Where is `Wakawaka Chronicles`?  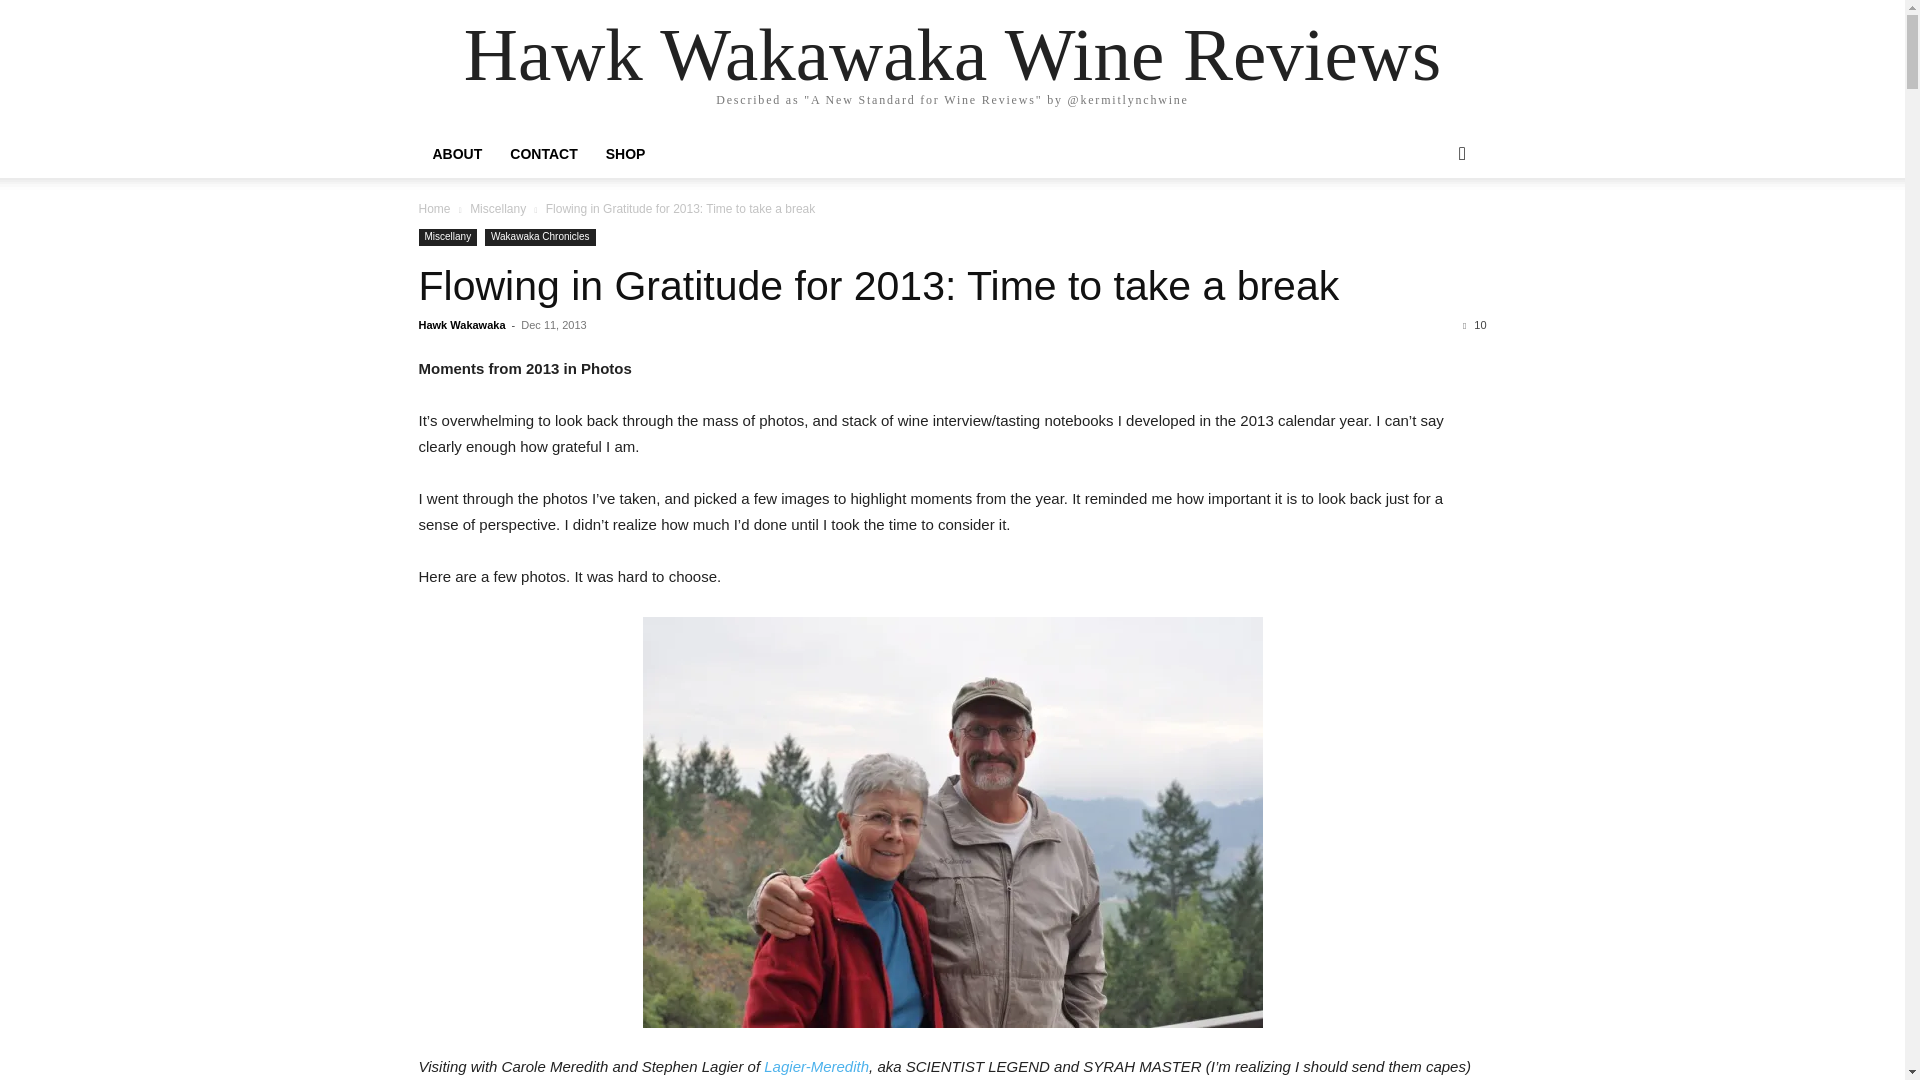 Wakawaka Chronicles is located at coordinates (540, 237).